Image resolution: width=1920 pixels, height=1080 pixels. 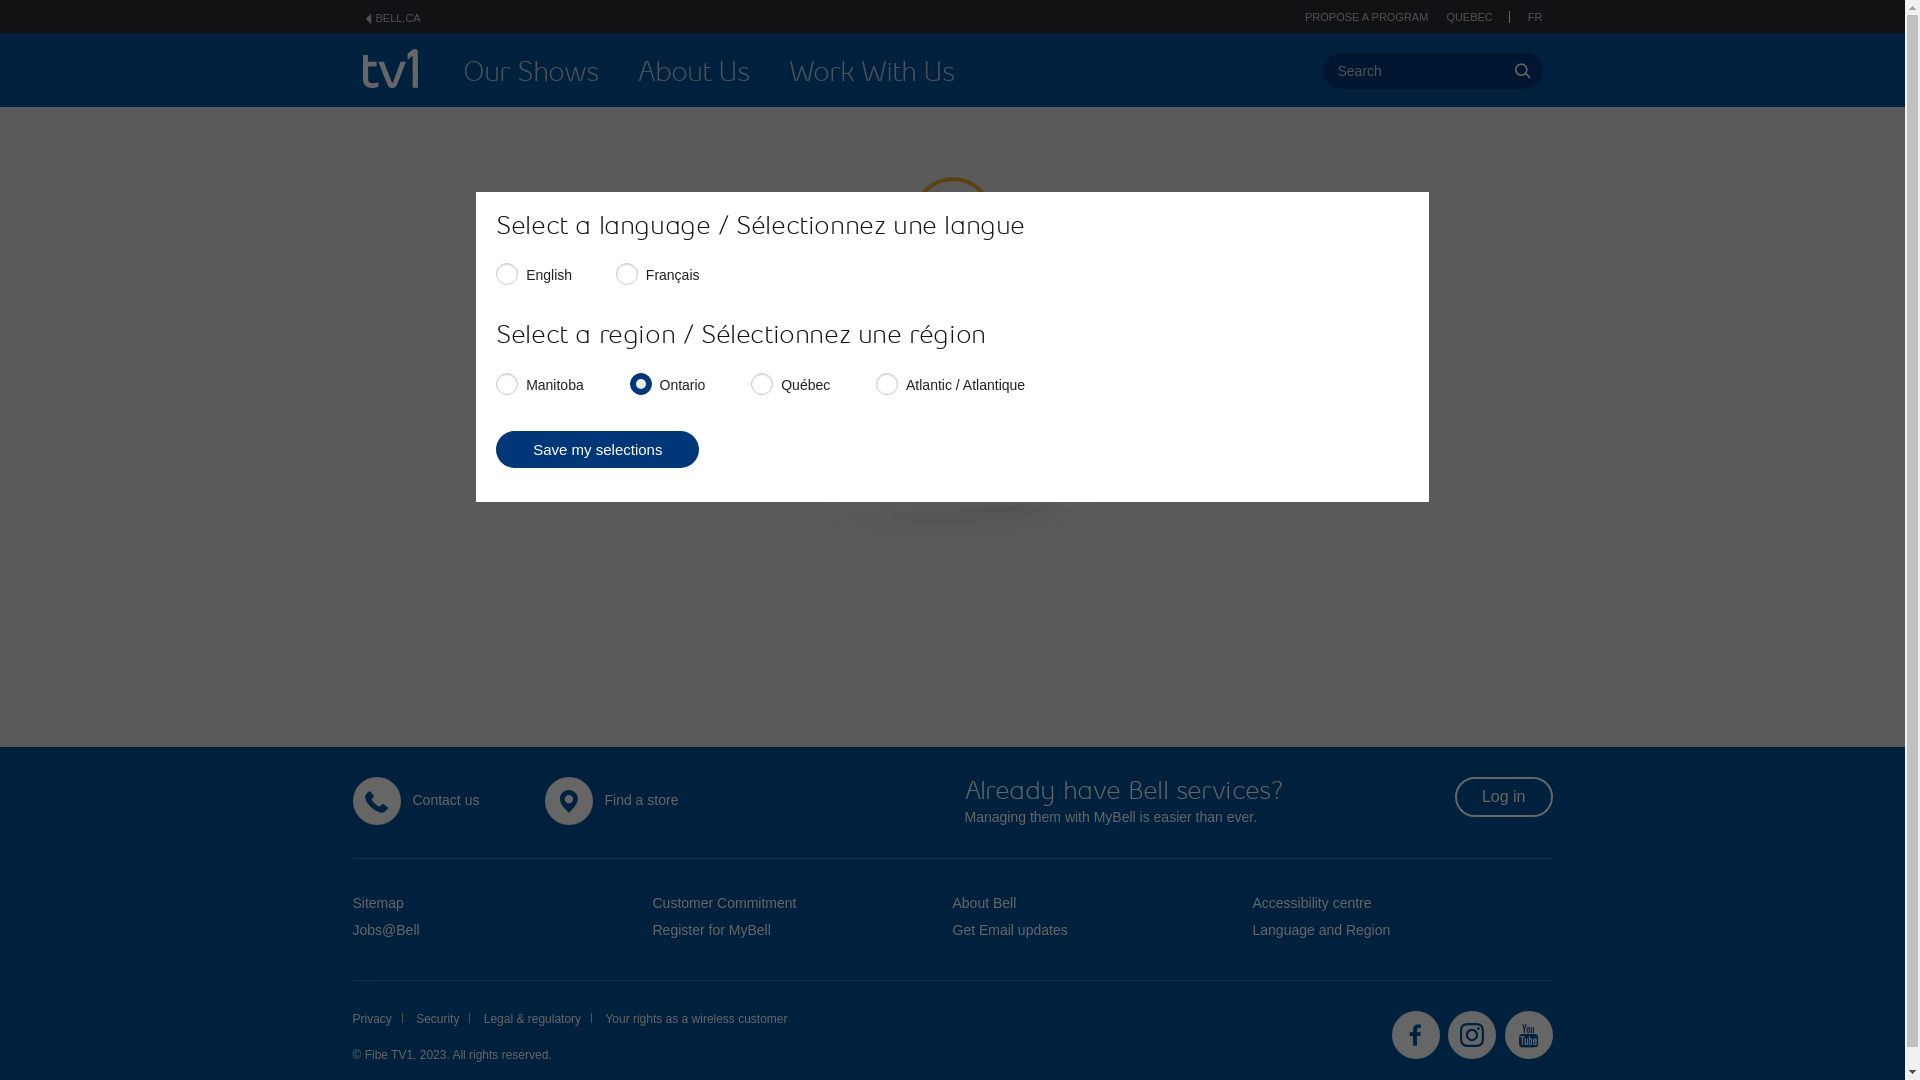 What do you see at coordinates (538, 1020) in the screenshot?
I see `Legal & regulatory` at bounding box center [538, 1020].